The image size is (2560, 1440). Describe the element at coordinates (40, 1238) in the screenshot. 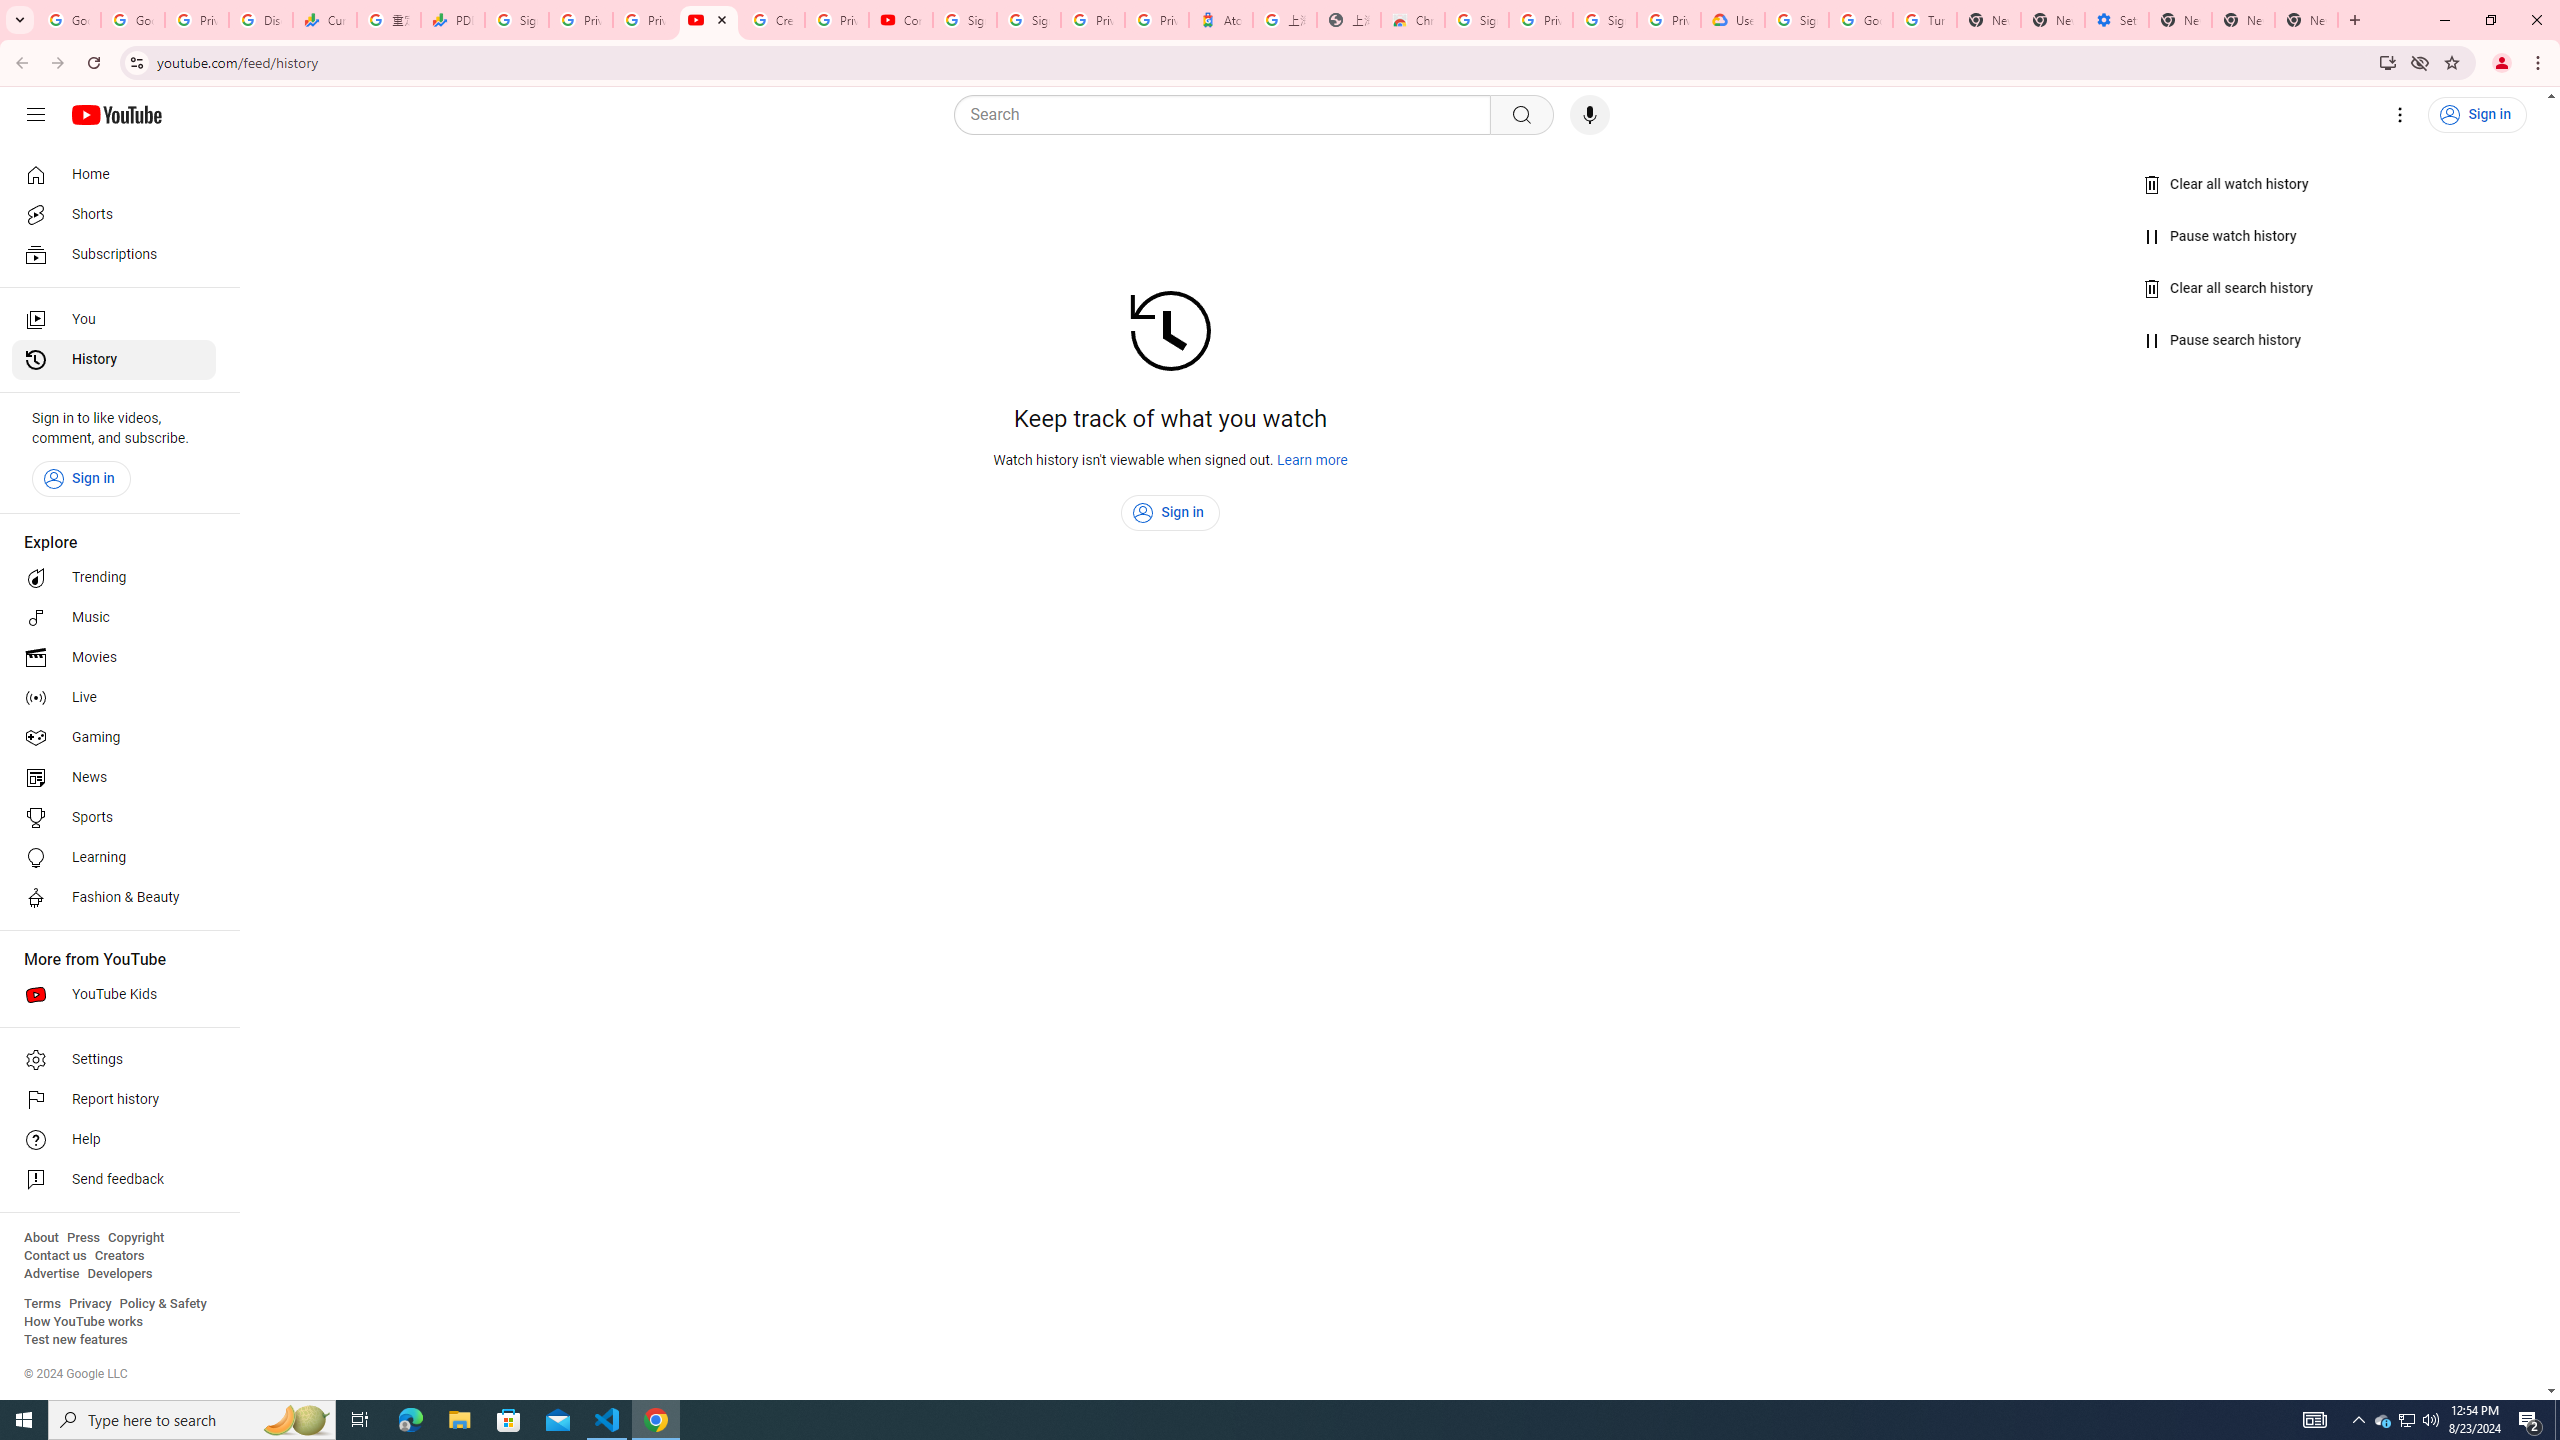

I see `About` at that location.